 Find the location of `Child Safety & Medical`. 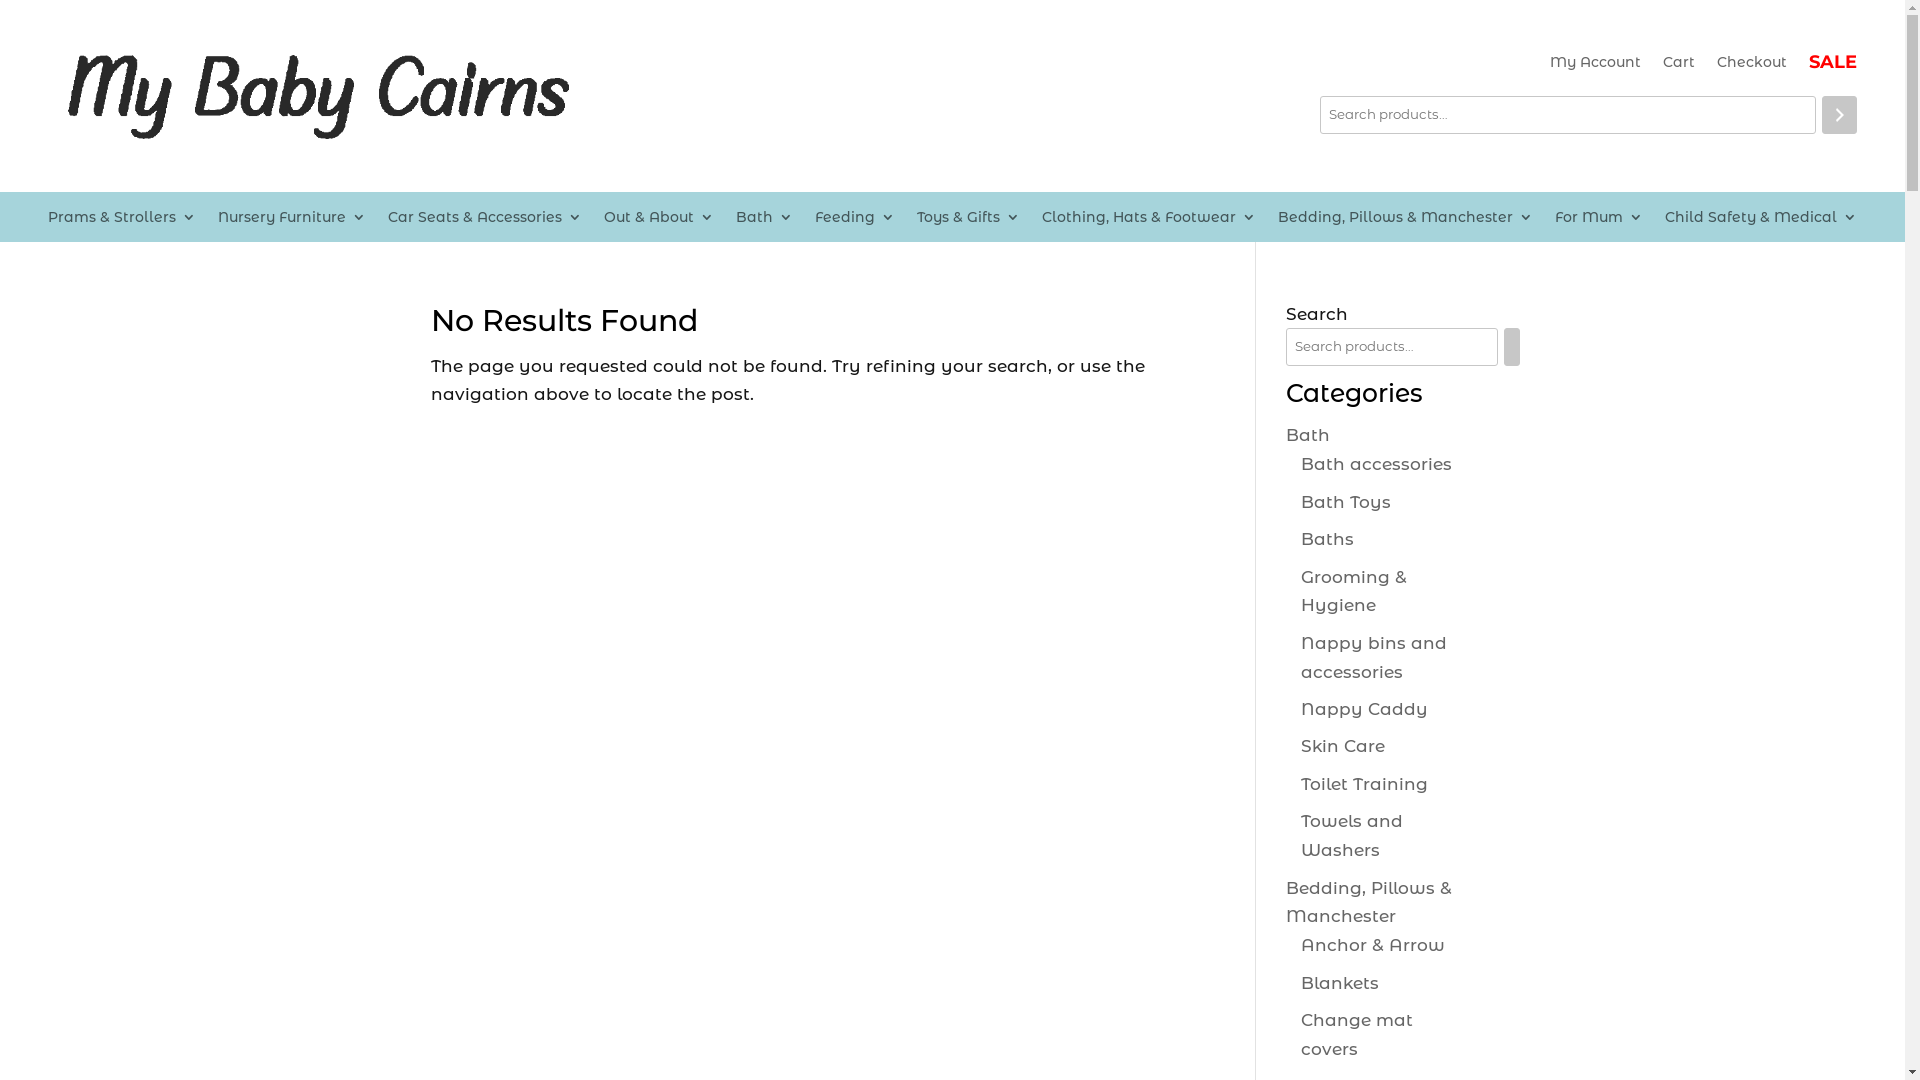

Child Safety & Medical is located at coordinates (1761, 221).